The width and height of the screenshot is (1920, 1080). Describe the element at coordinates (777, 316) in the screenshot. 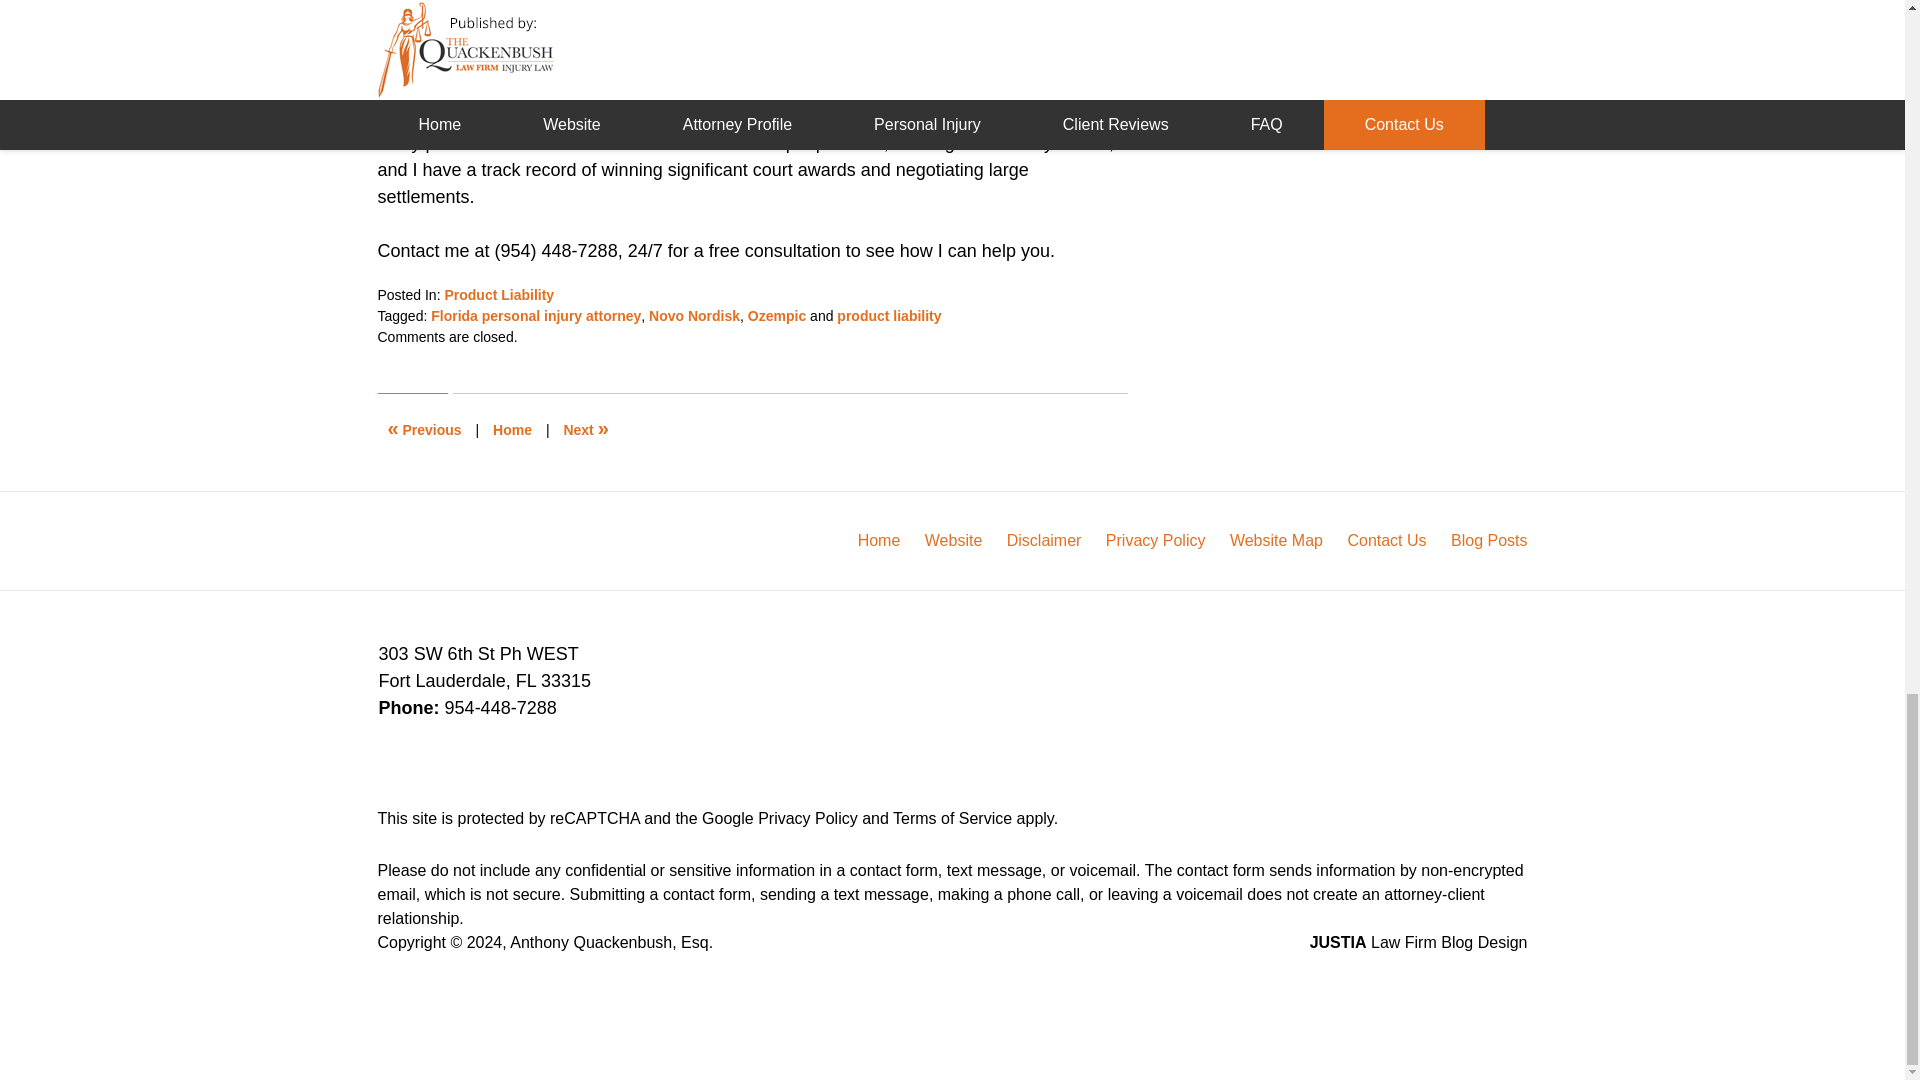

I see `View all posts tagged with Ozempic` at that location.